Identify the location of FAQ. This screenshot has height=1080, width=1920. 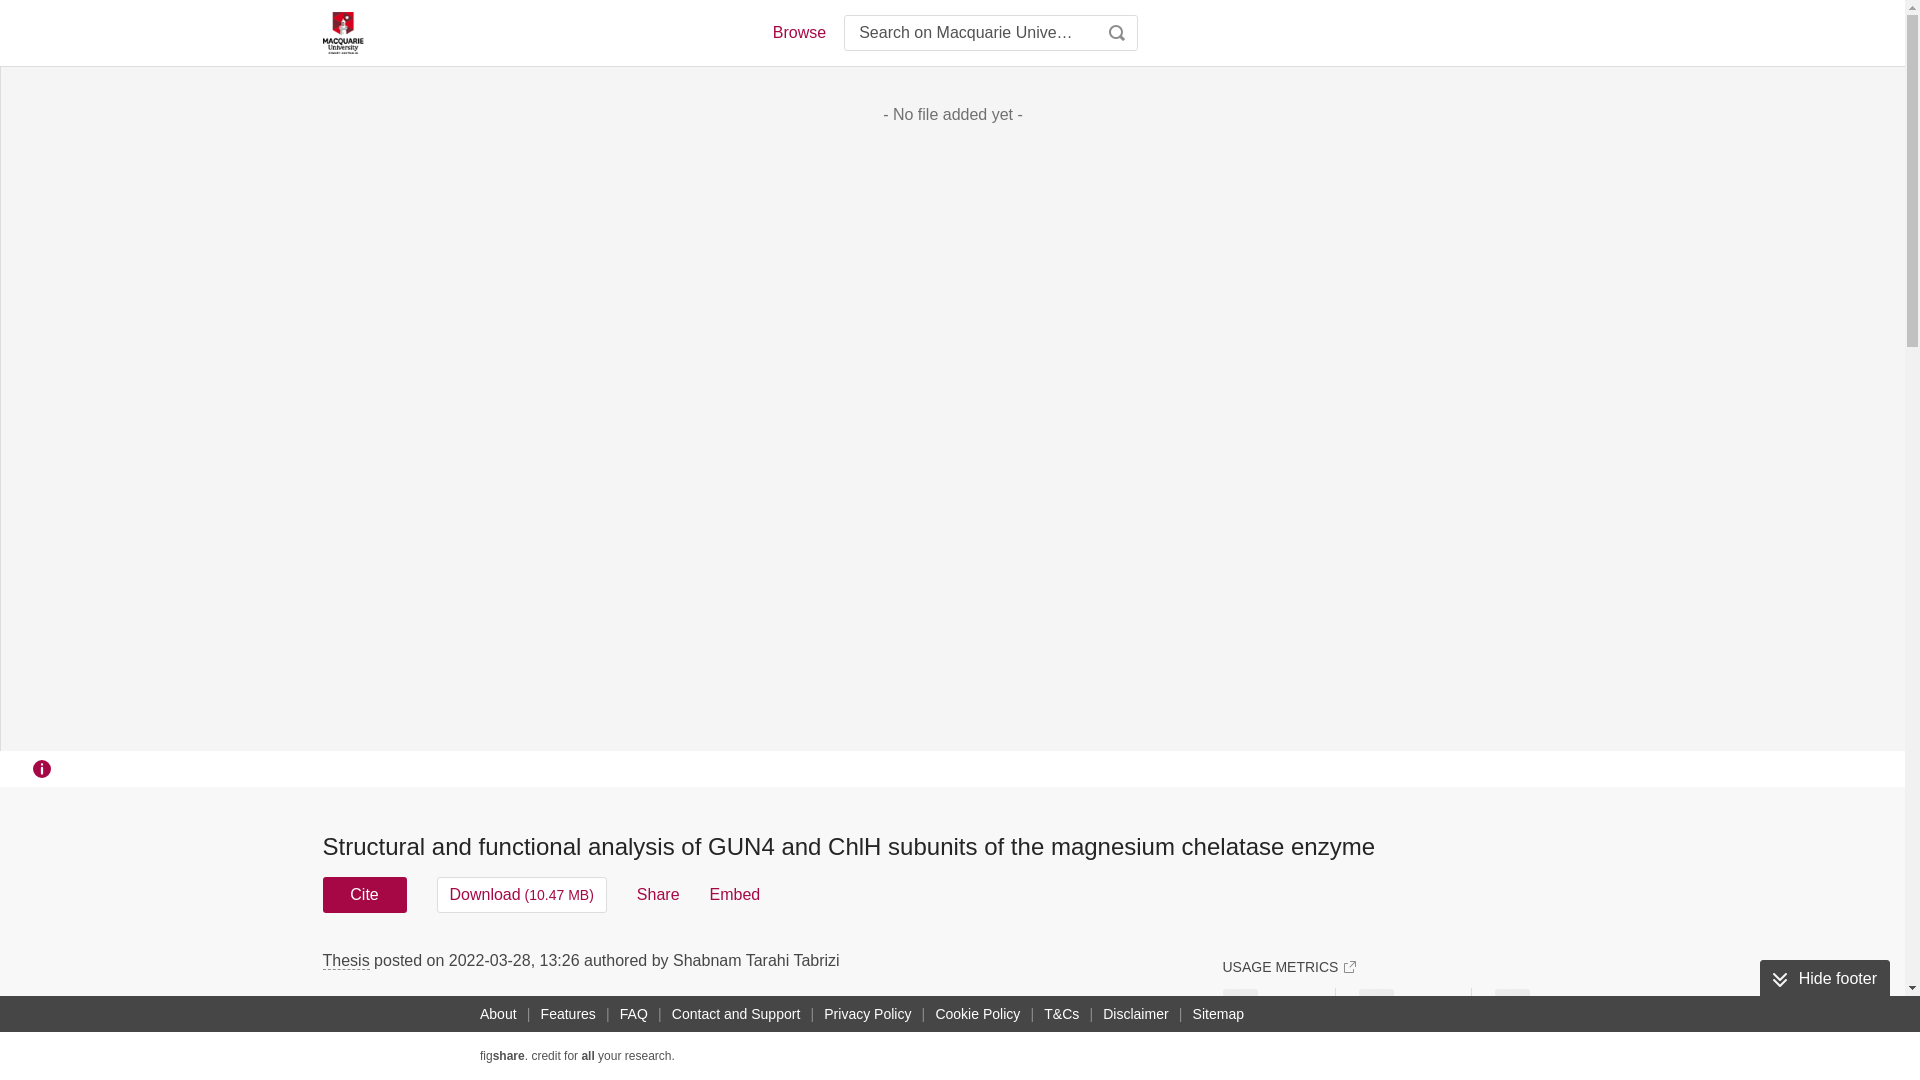
(634, 1014).